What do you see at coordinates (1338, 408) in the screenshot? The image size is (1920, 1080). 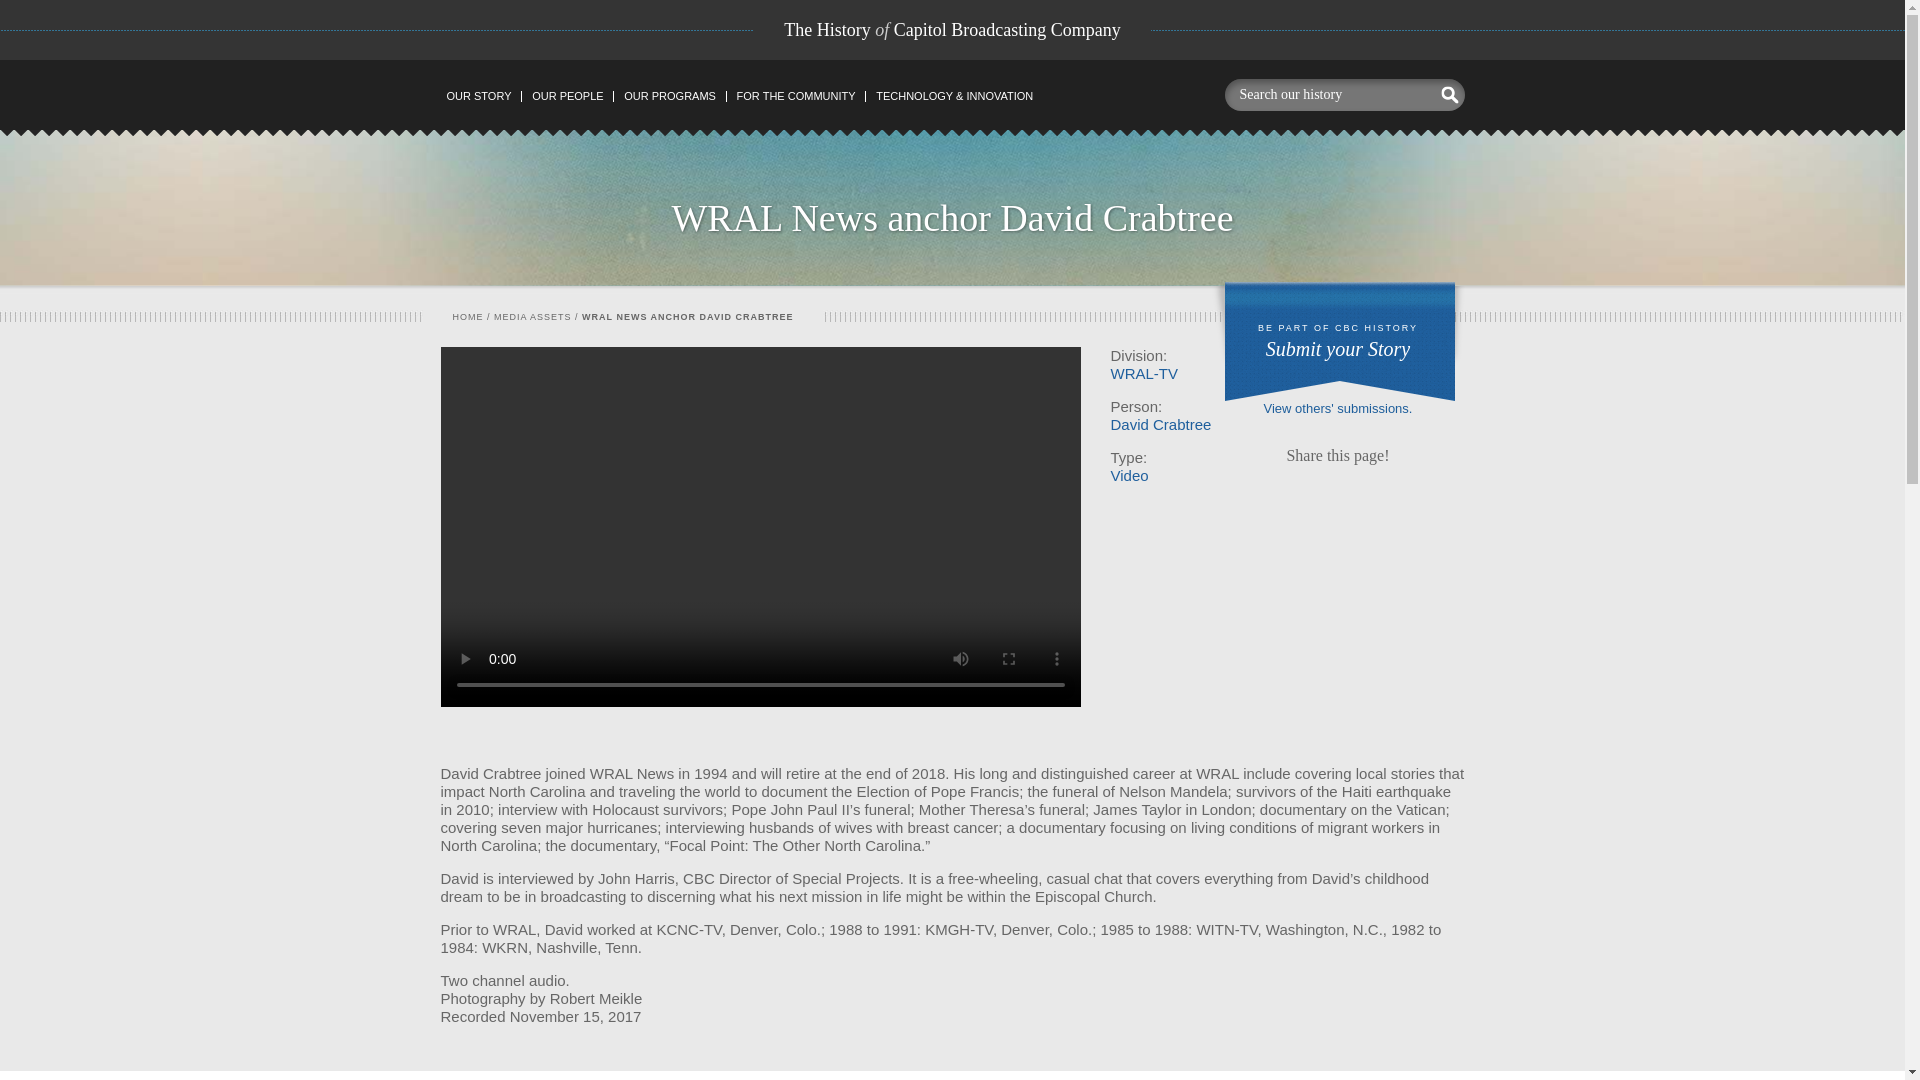 I see `View others' submissions.` at bounding box center [1338, 408].